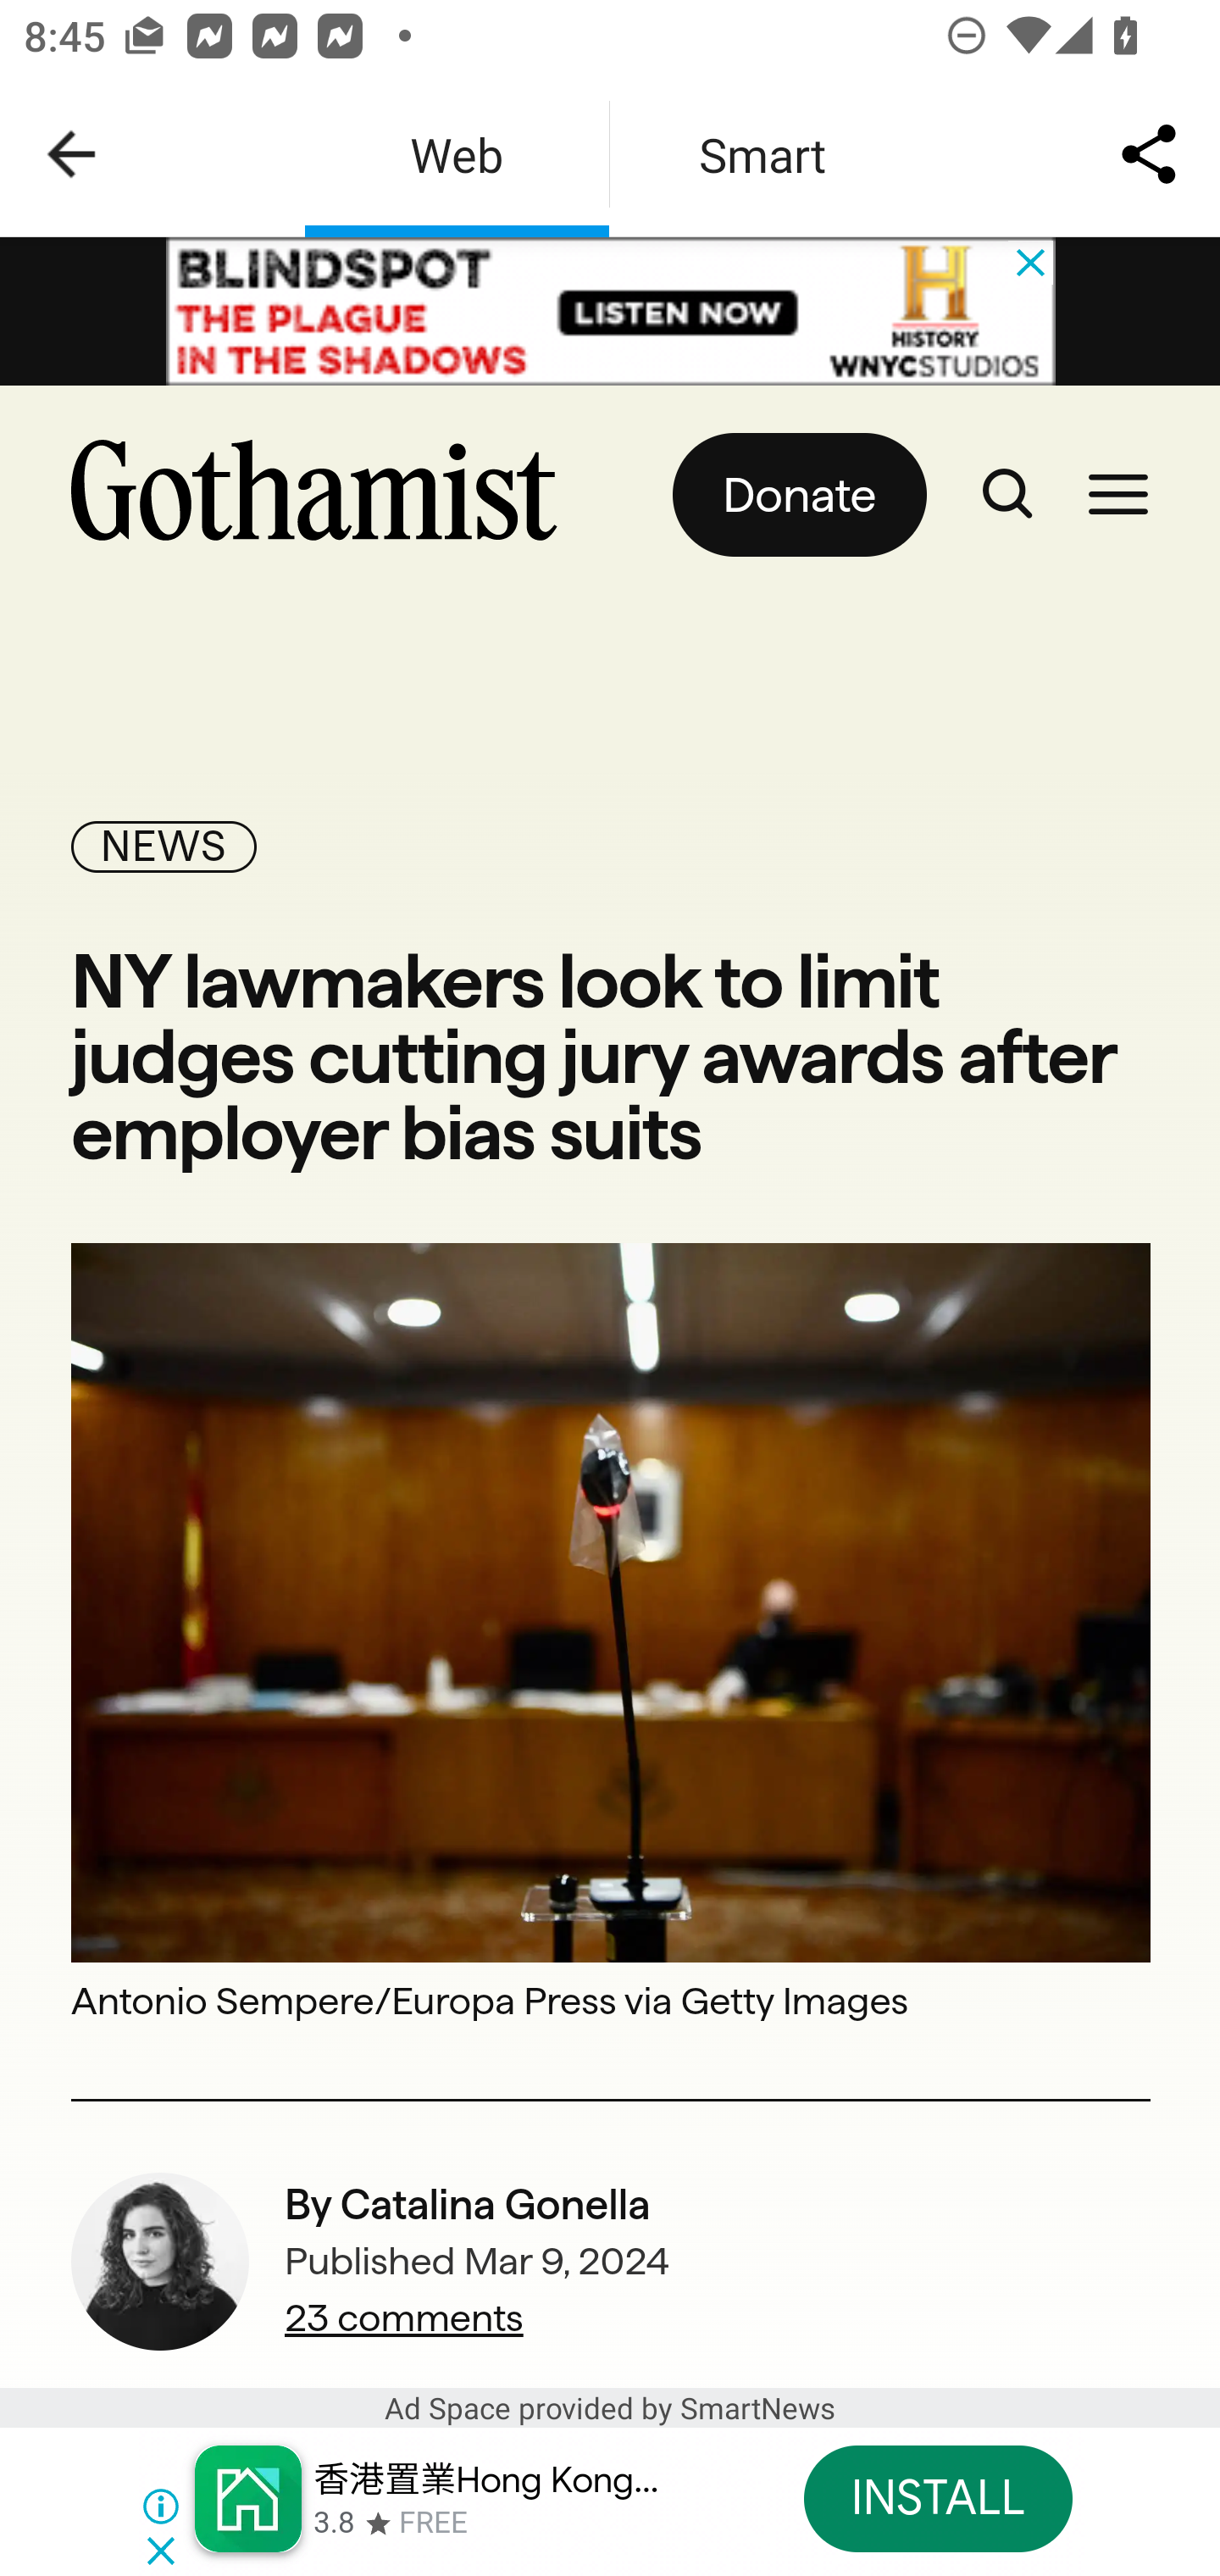  I want to click on Open the navigation menu, so click(1118, 494).